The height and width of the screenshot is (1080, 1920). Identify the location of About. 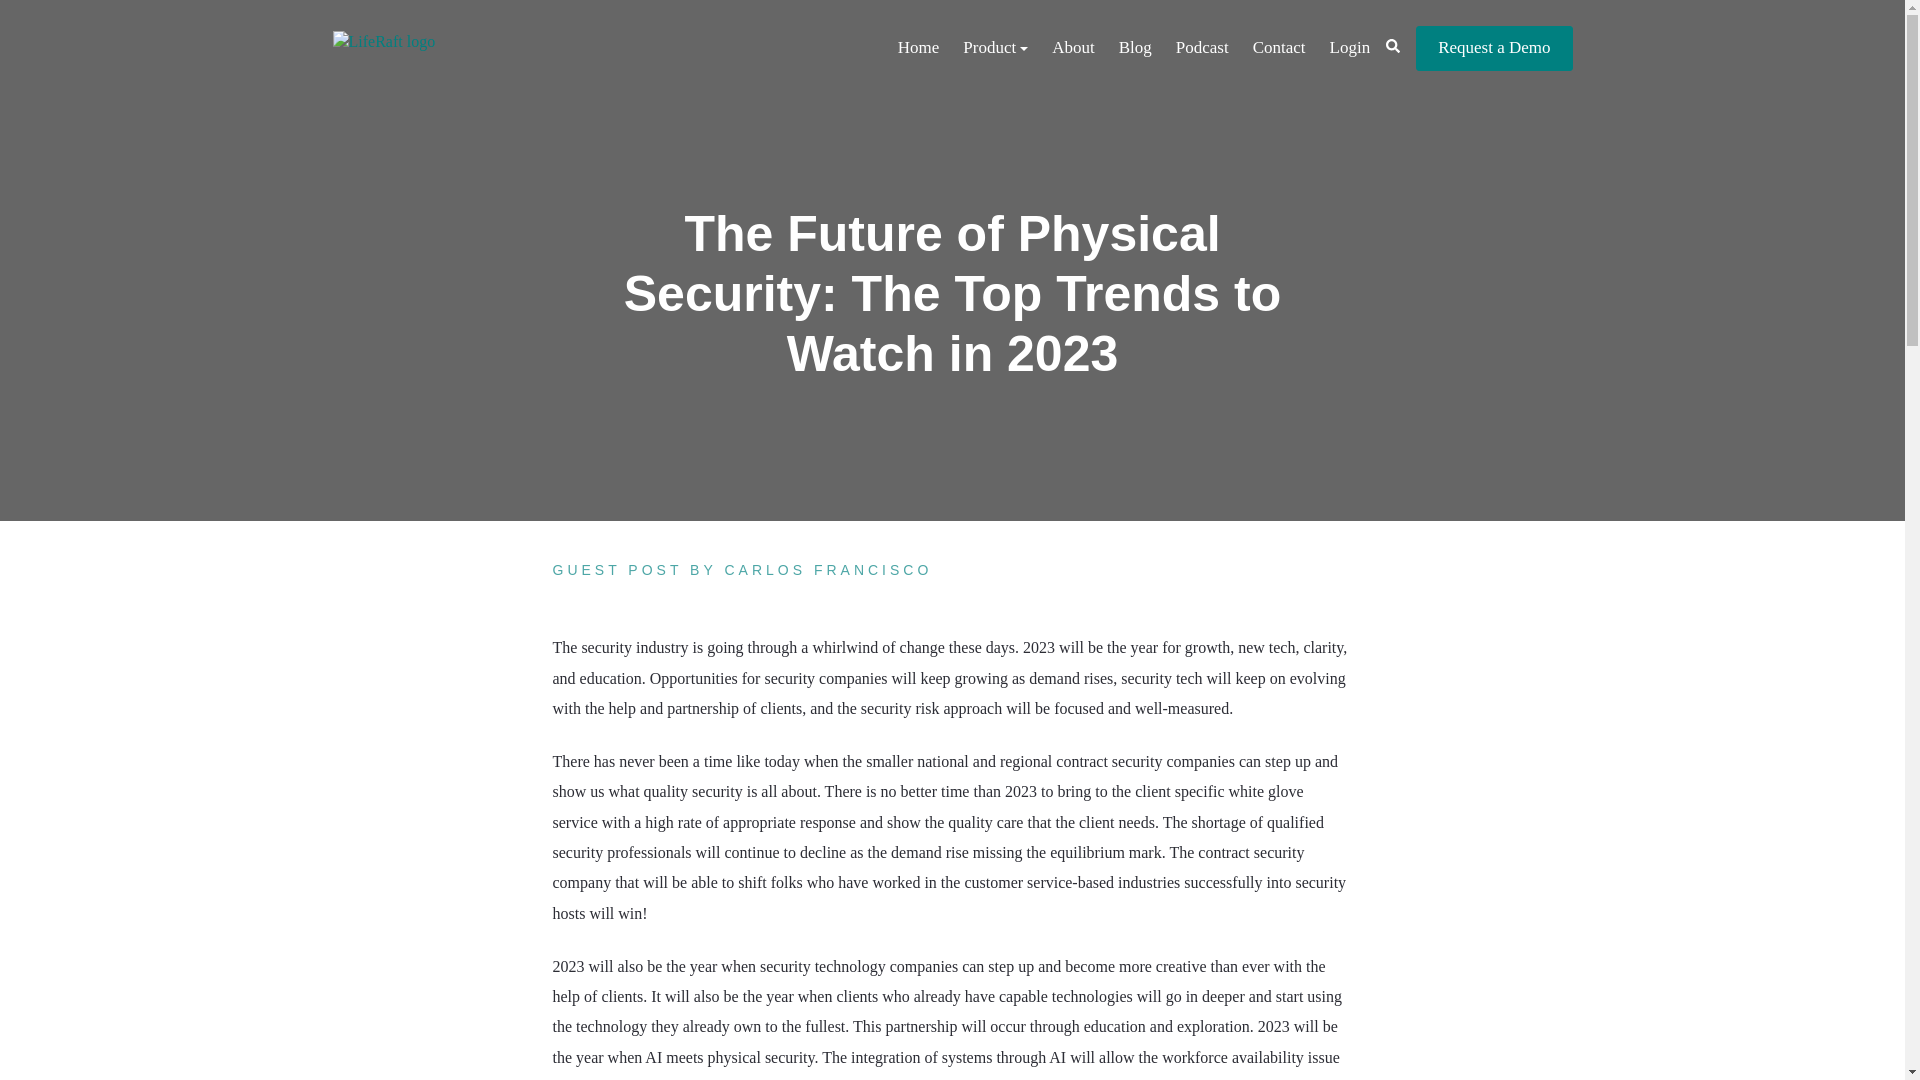
(1074, 48).